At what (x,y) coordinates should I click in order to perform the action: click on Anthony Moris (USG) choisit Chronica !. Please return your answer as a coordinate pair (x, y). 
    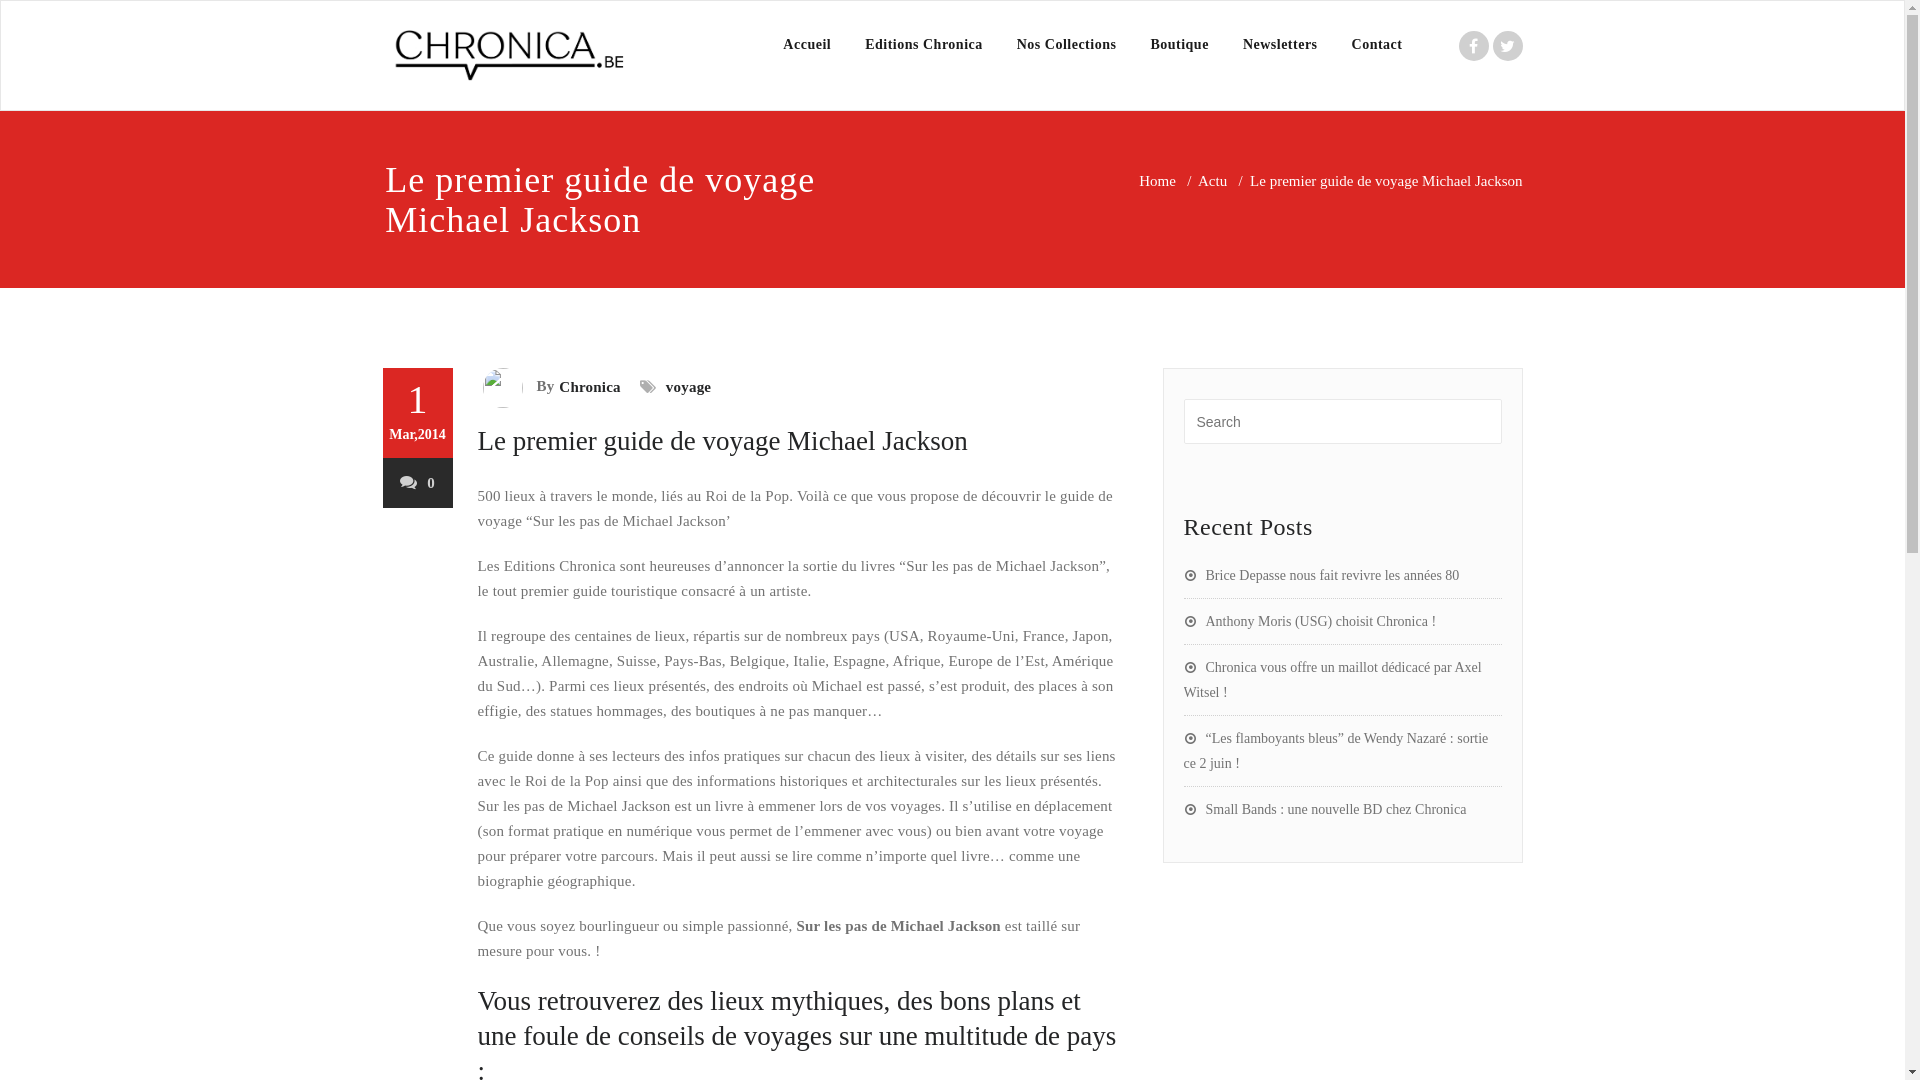
    Looking at the image, I should click on (1310, 622).